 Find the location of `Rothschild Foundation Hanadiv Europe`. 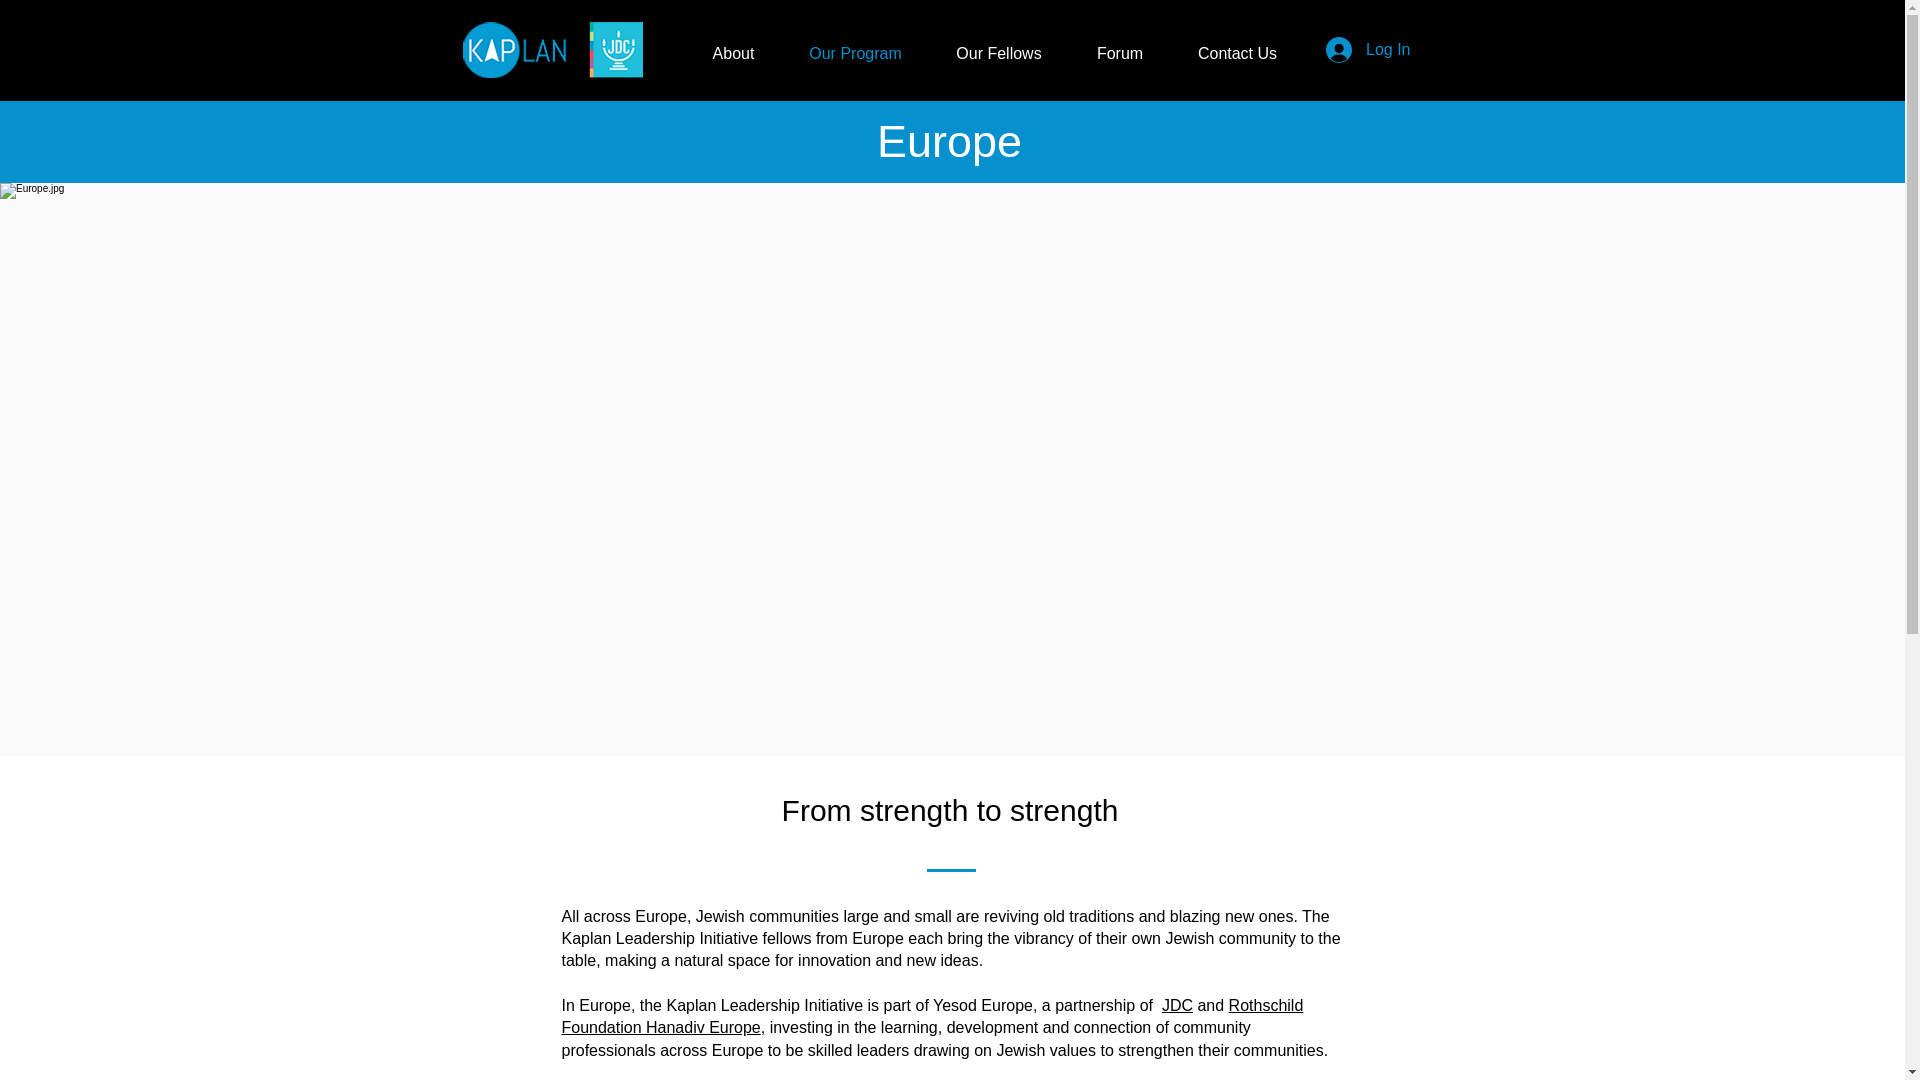

Rothschild Foundation Hanadiv Europe is located at coordinates (932, 1016).